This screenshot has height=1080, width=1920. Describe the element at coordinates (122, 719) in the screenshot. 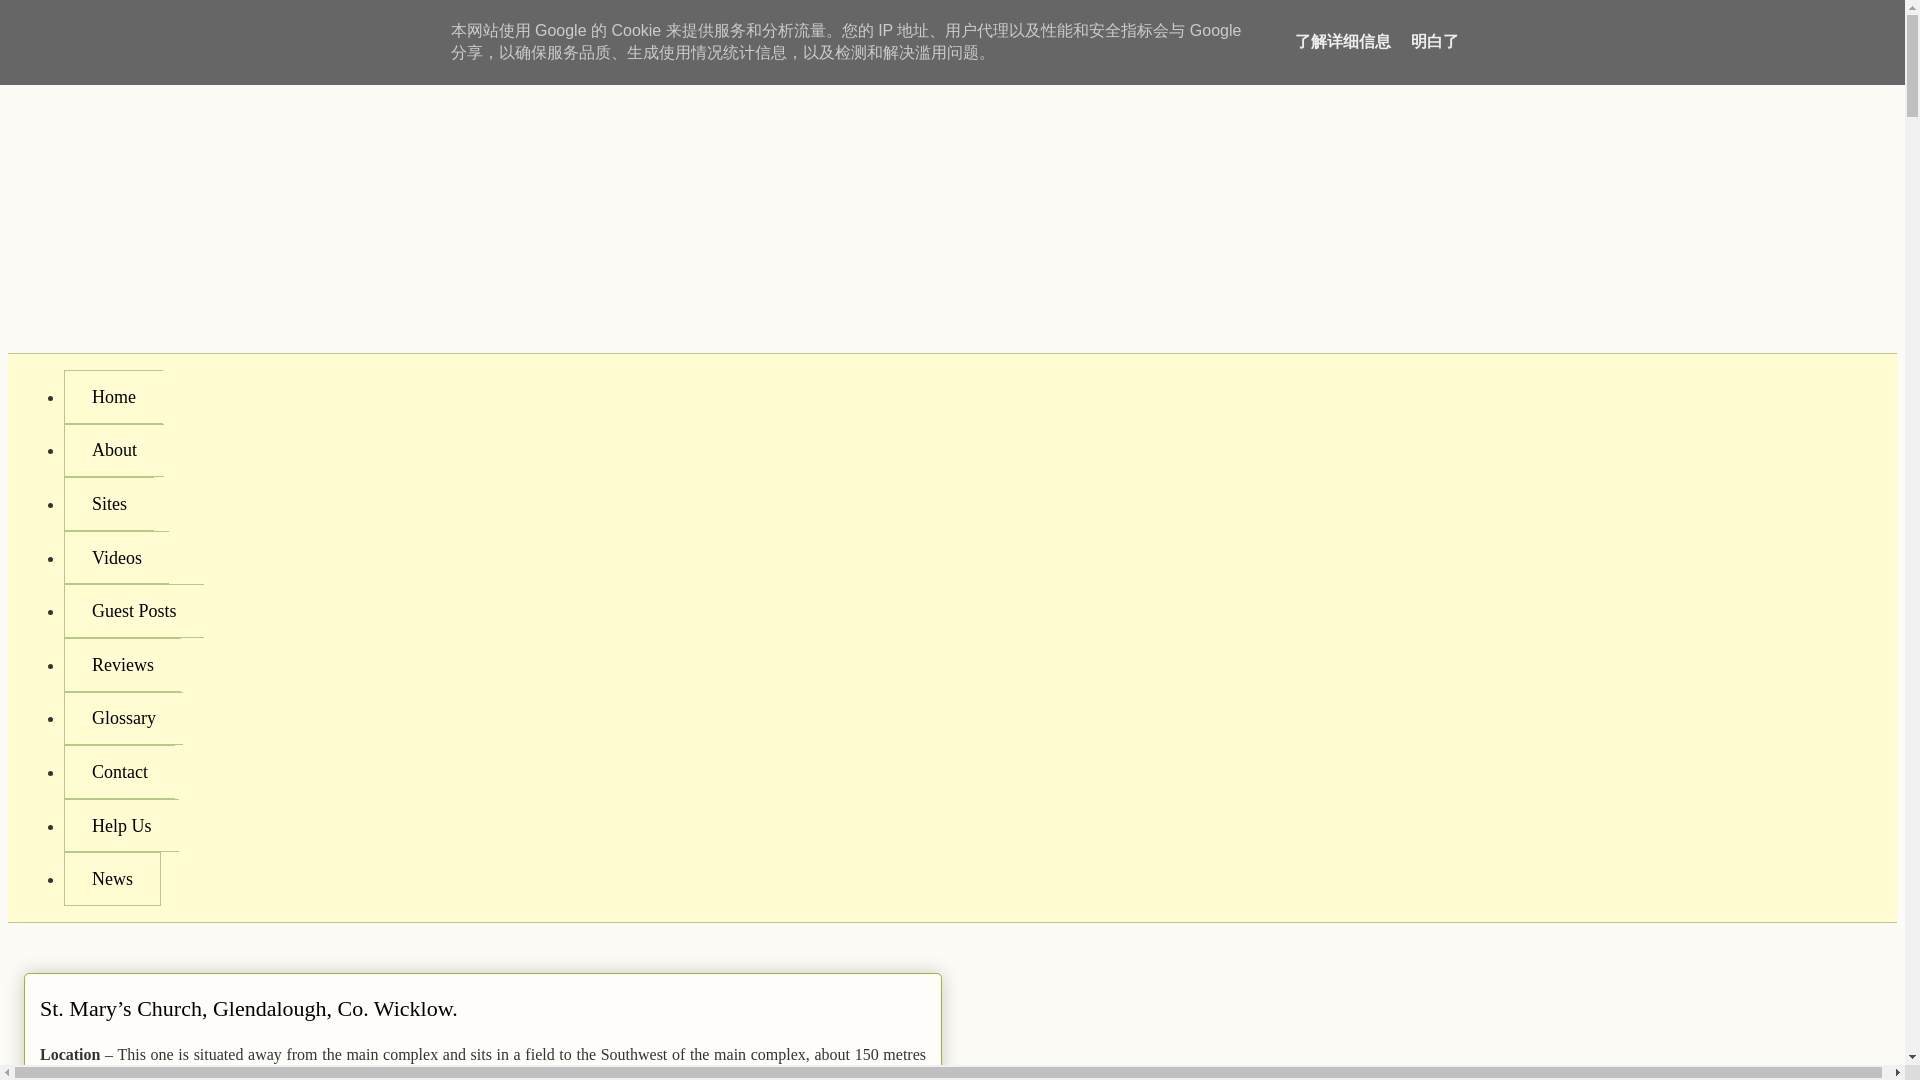

I see `Glossary` at that location.